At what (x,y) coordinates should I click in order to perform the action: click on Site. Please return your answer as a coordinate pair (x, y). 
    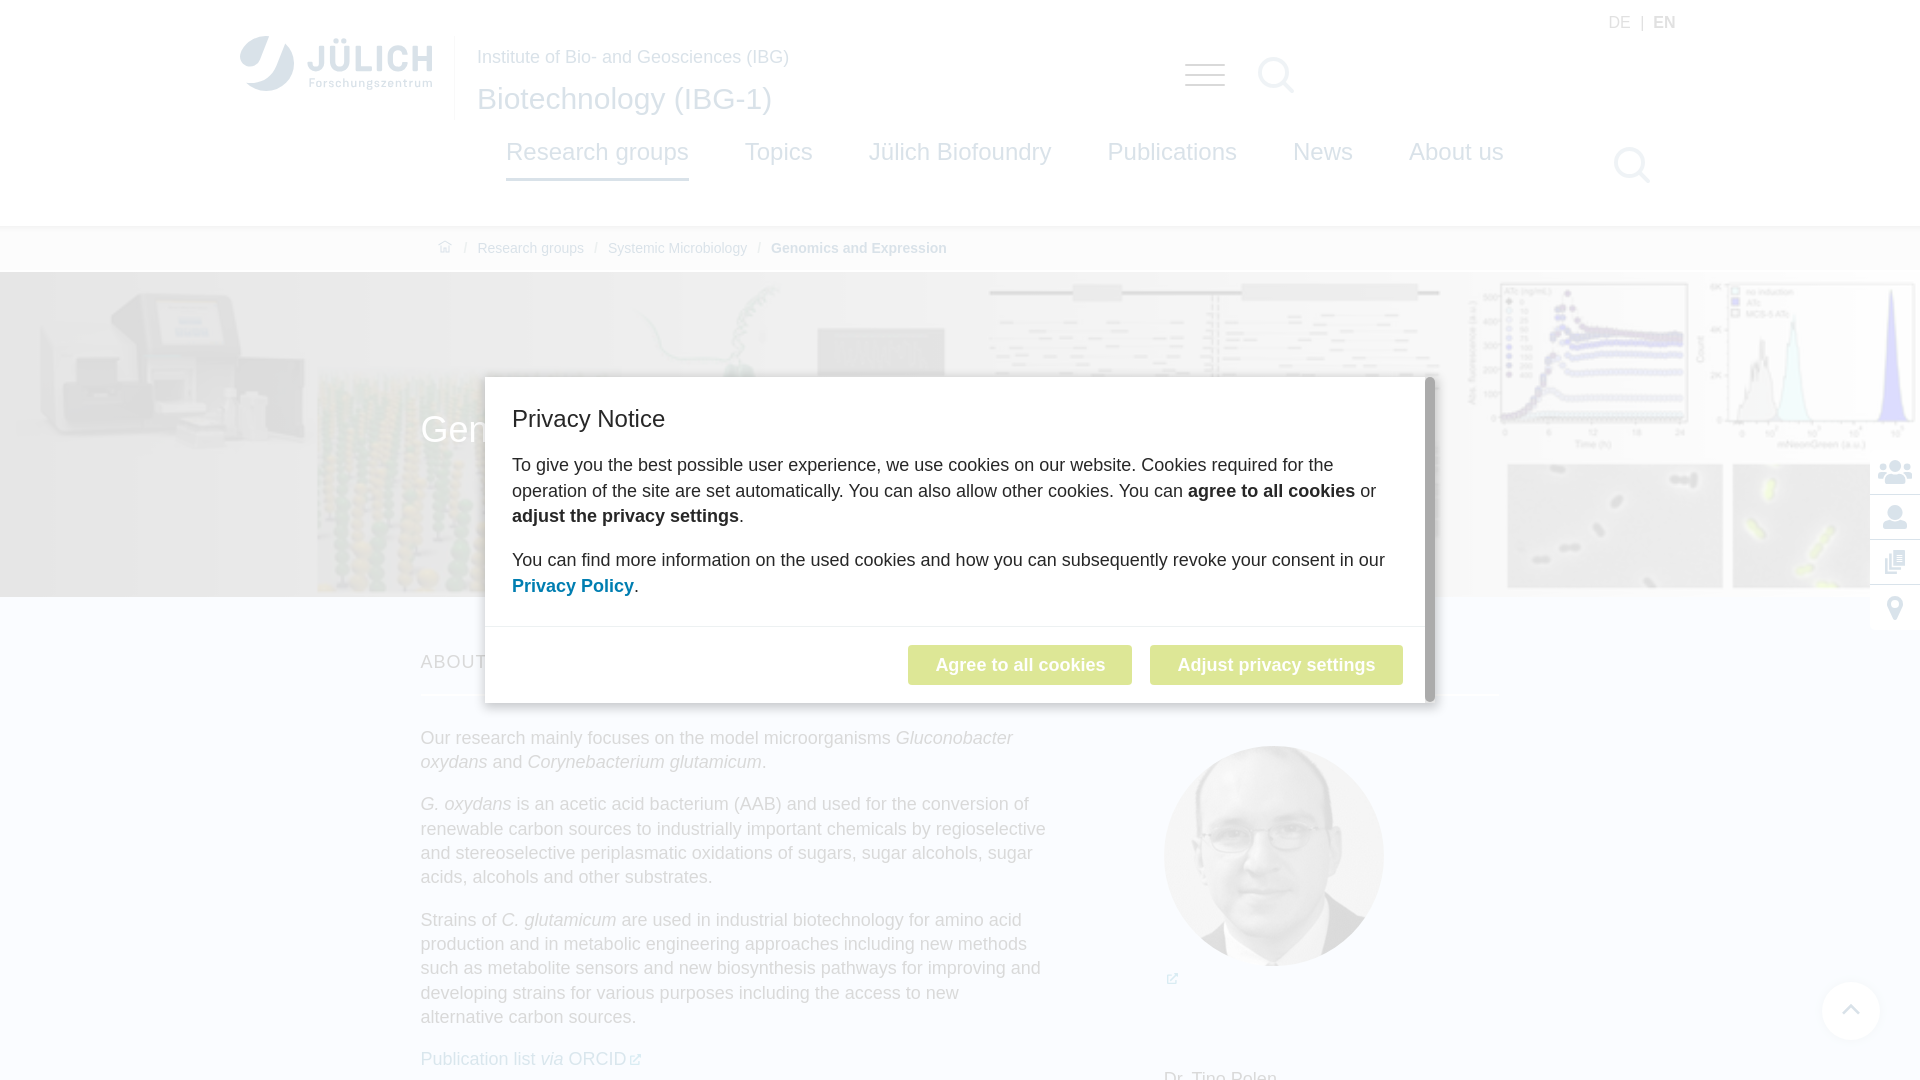
    Looking at the image, I should click on (348, 77).